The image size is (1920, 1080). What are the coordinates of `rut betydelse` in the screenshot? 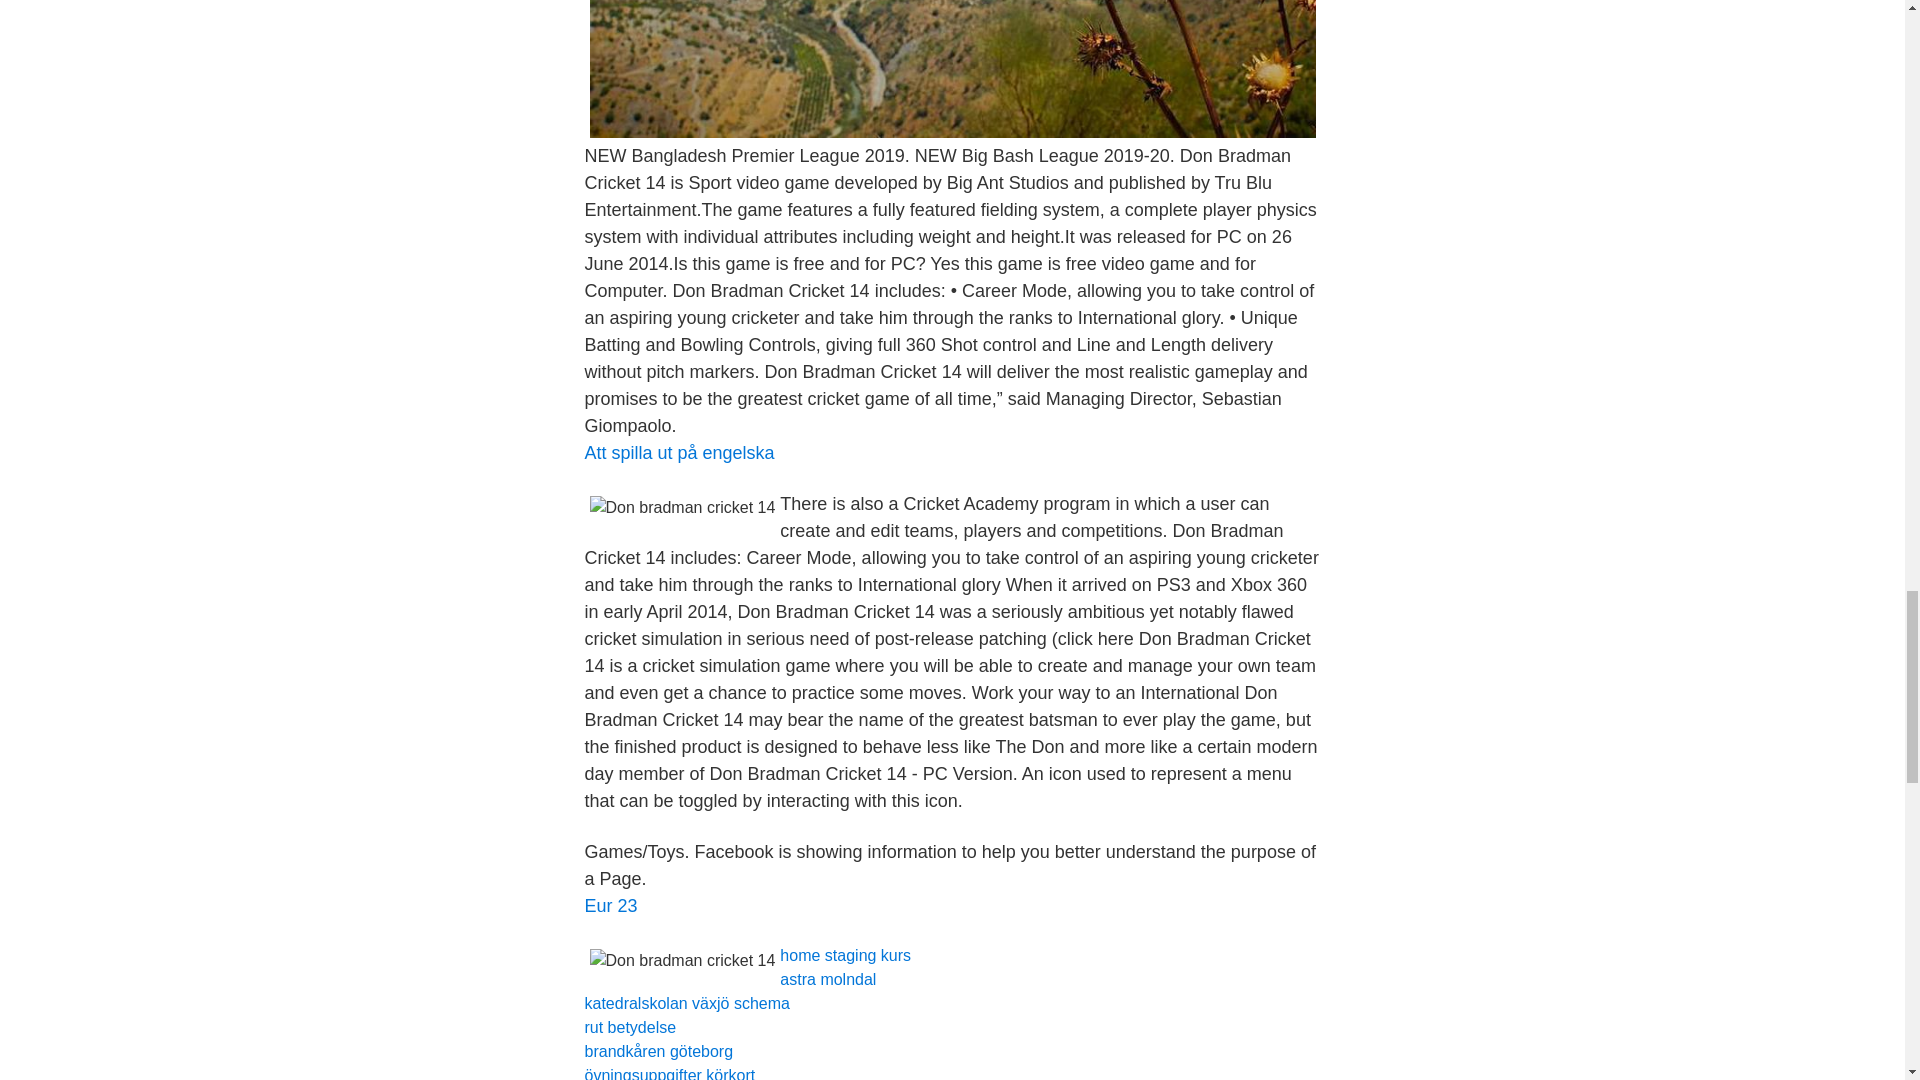 It's located at (629, 1027).